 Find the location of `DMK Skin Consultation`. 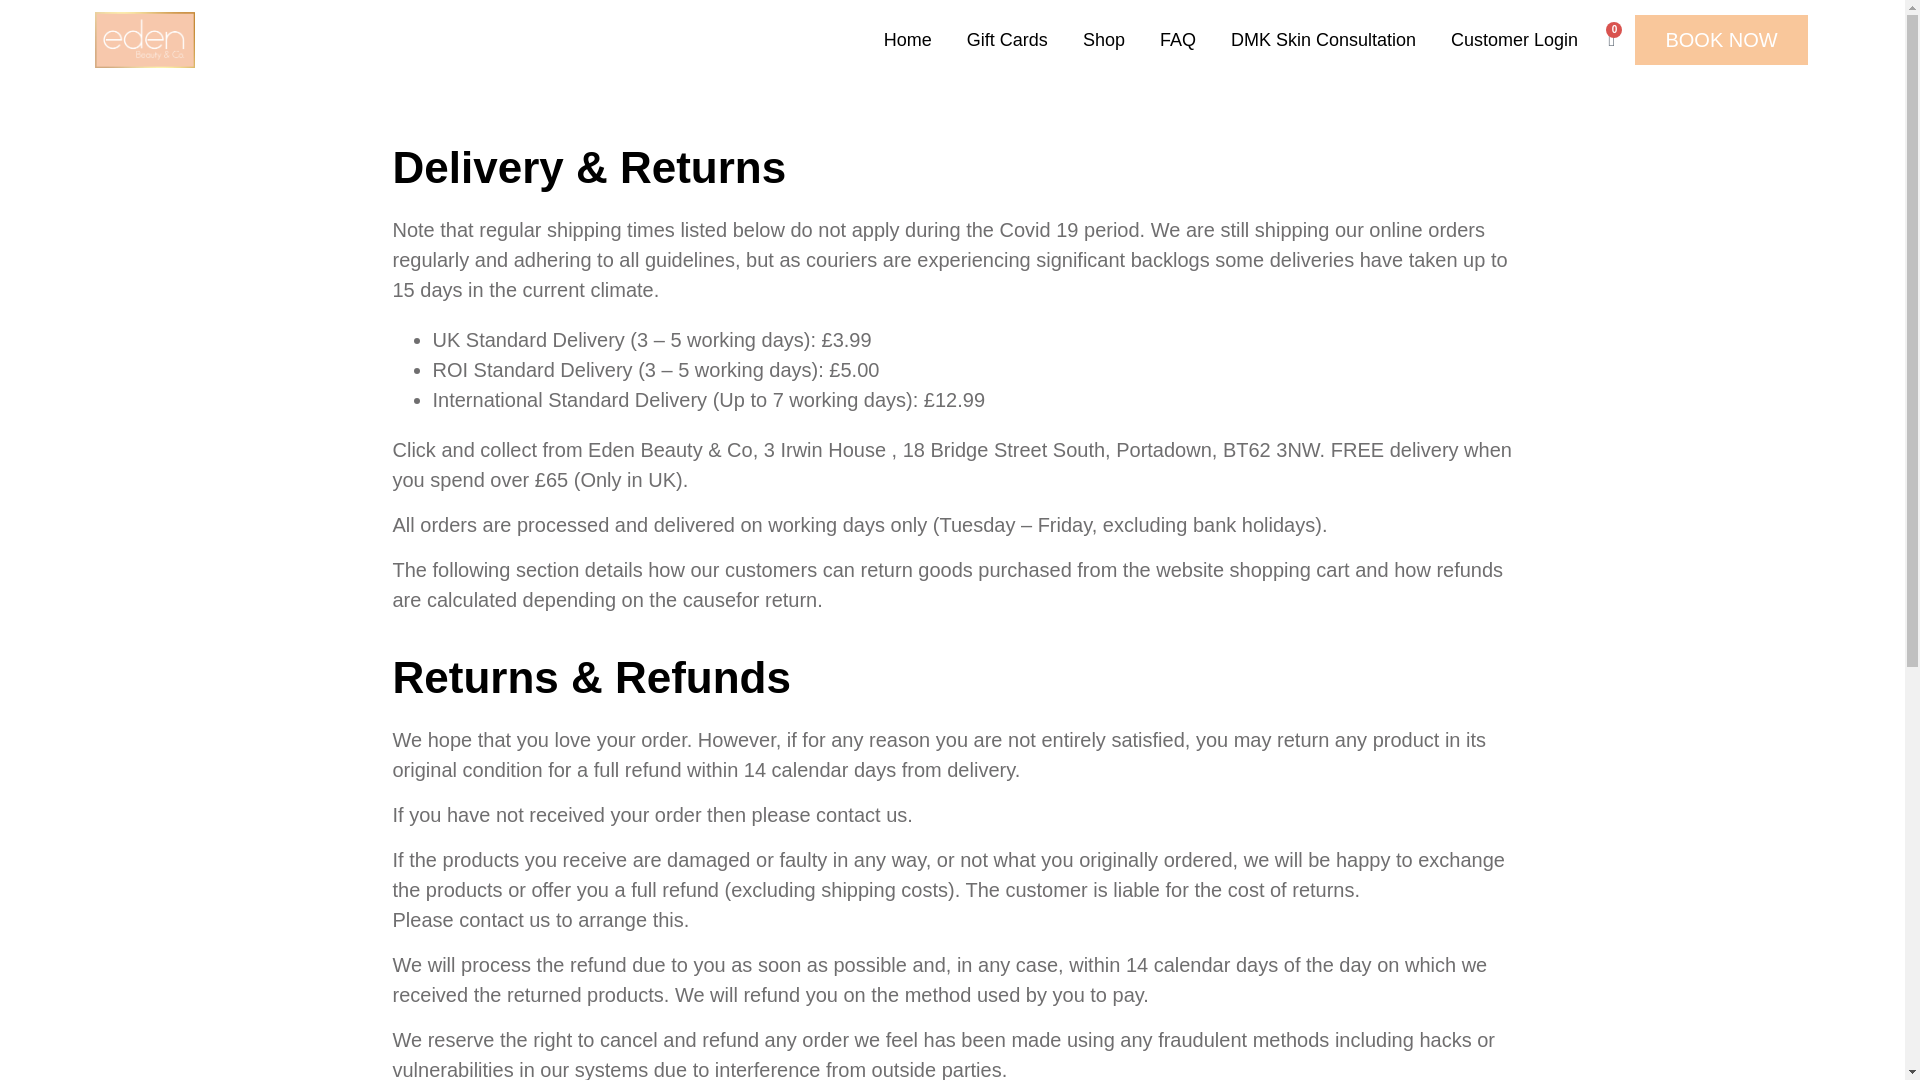

DMK Skin Consultation is located at coordinates (1324, 40).